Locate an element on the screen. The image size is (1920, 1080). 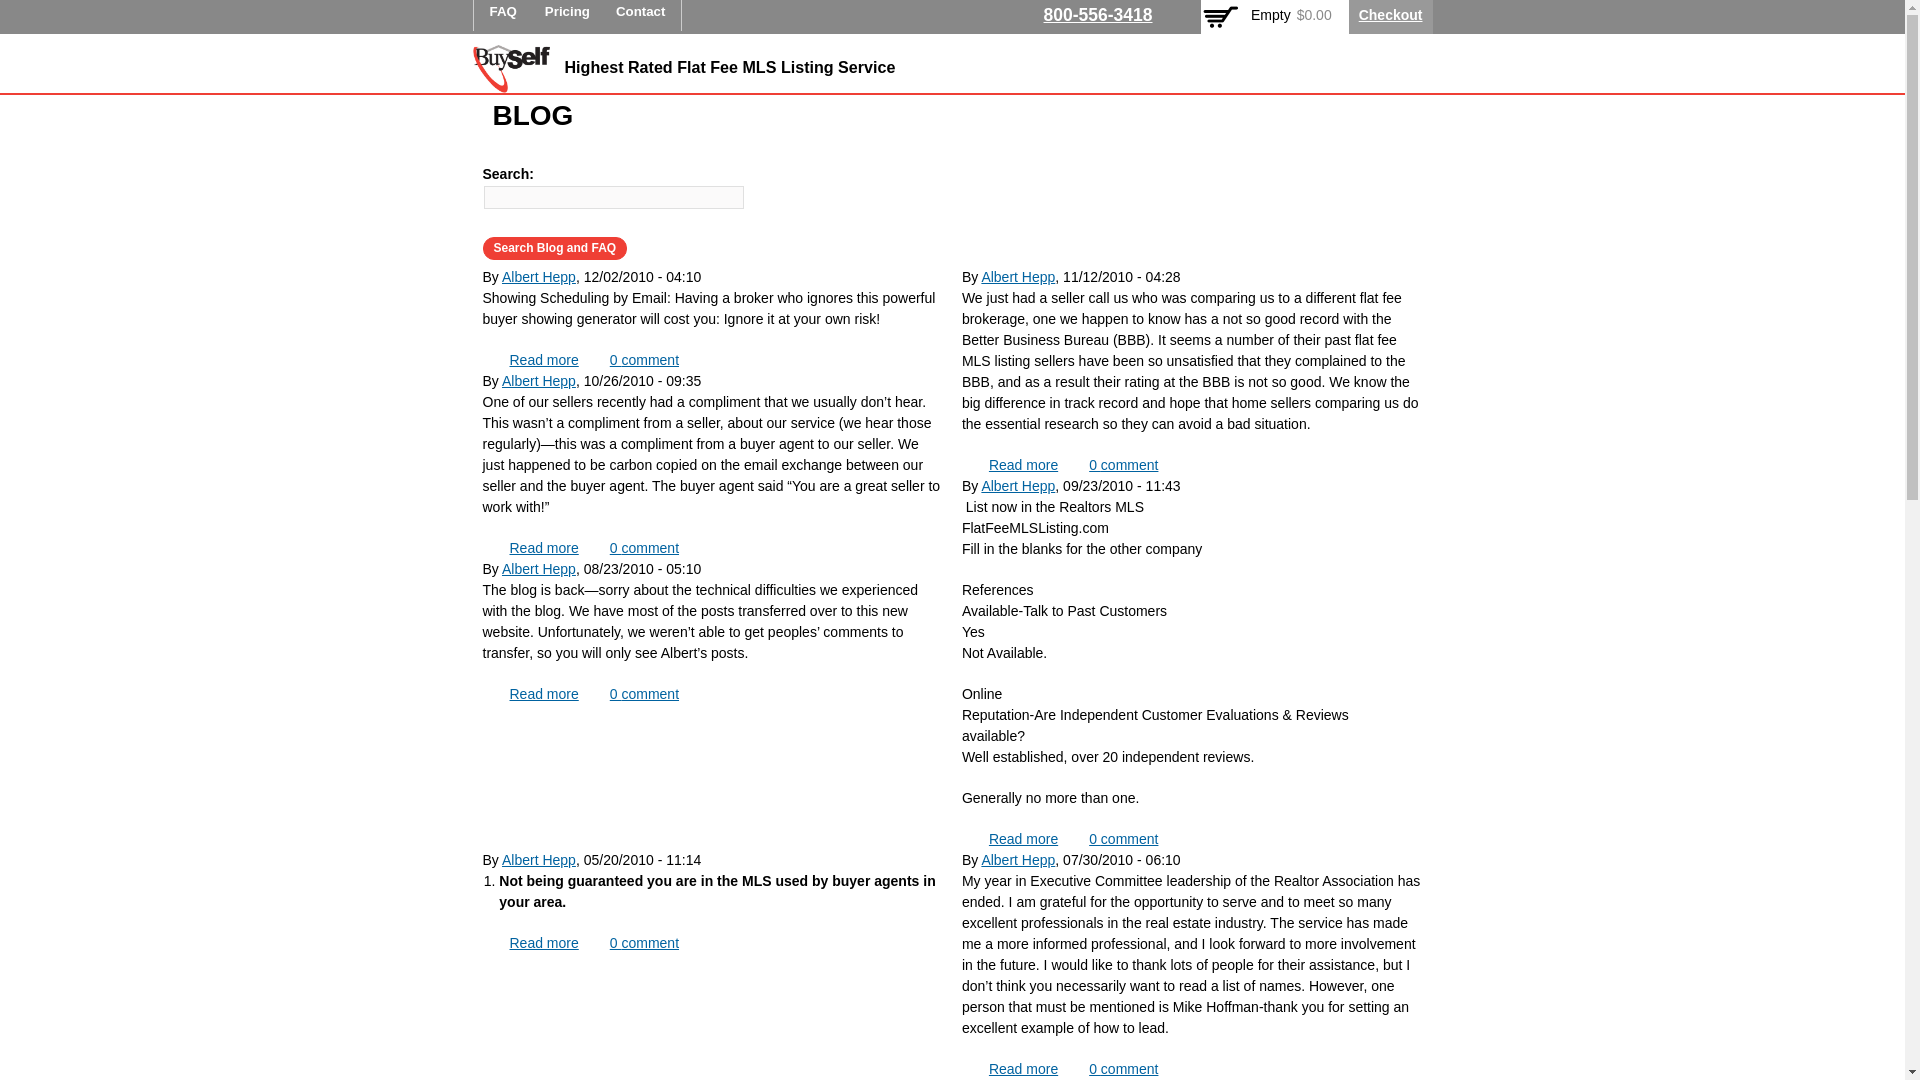
0 comment is located at coordinates (538, 860).